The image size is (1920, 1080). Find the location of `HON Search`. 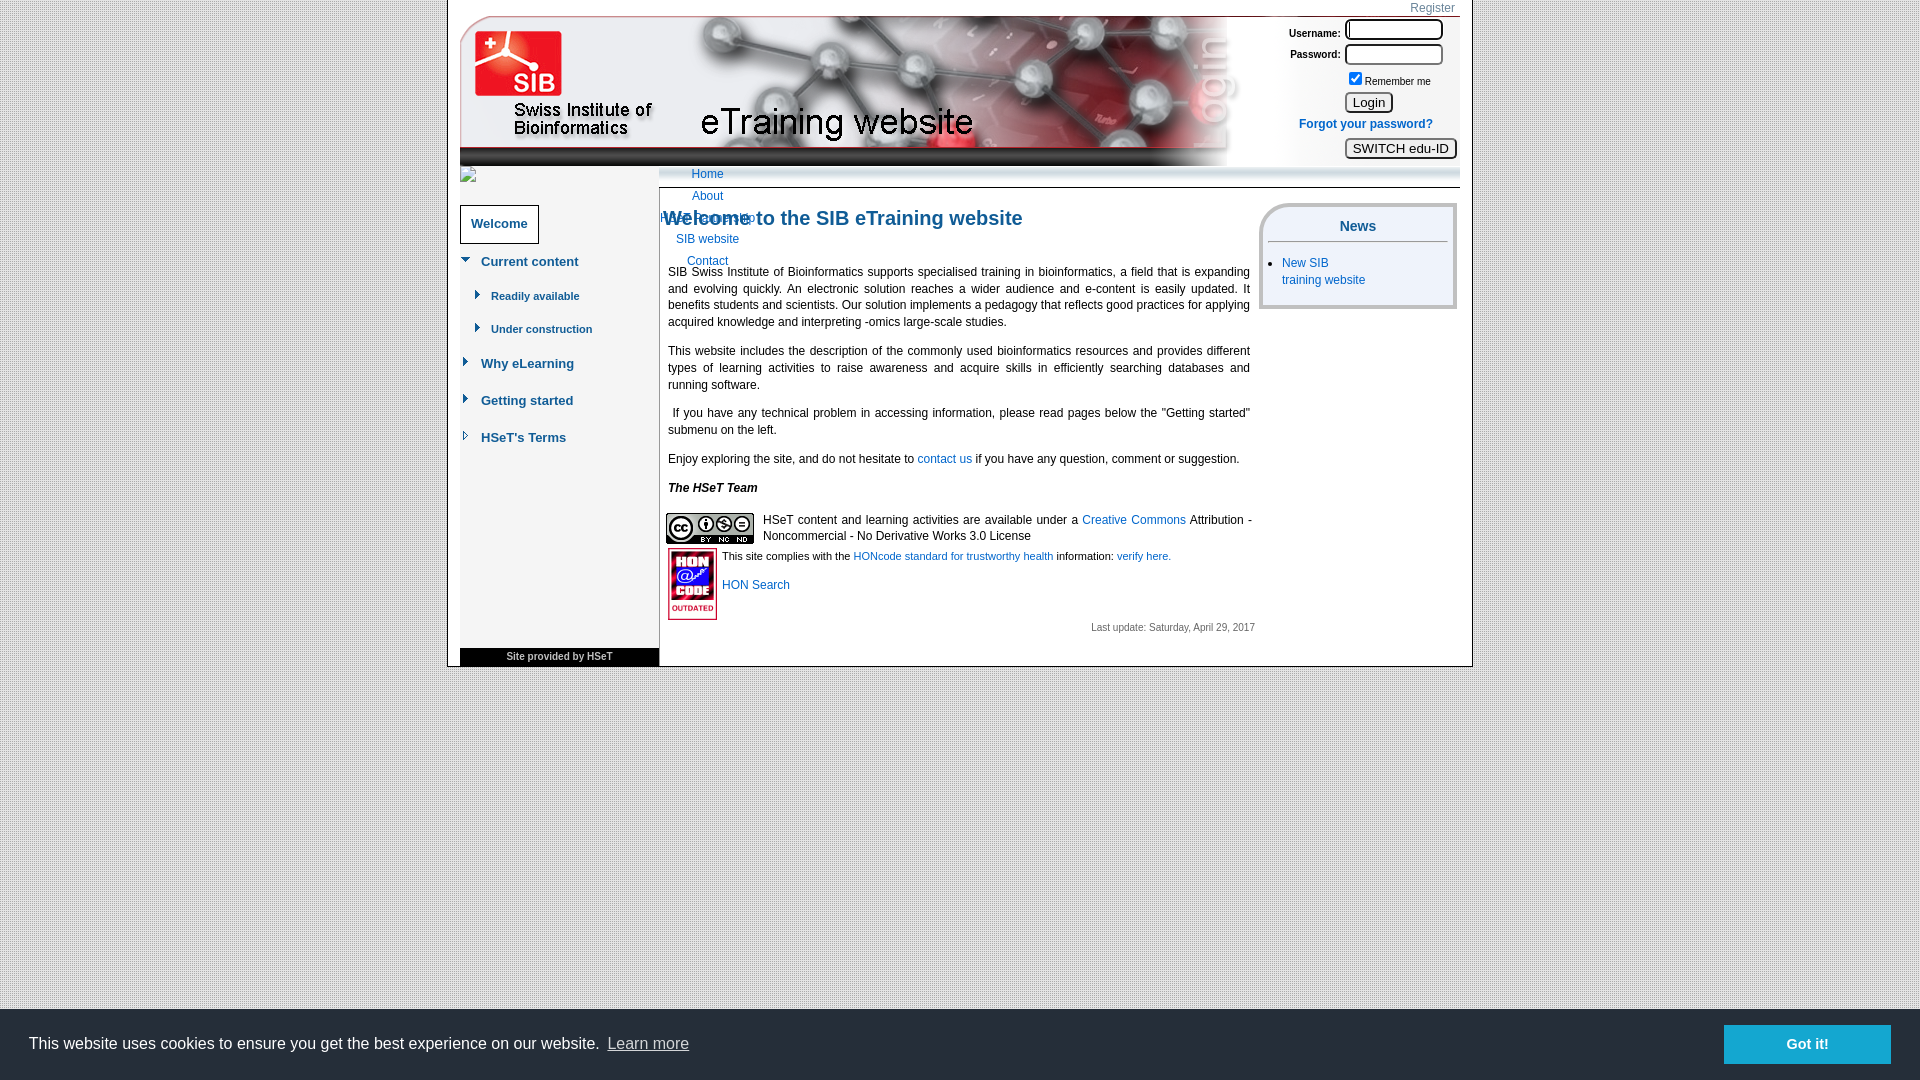

HON Search is located at coordinates (756, 585).